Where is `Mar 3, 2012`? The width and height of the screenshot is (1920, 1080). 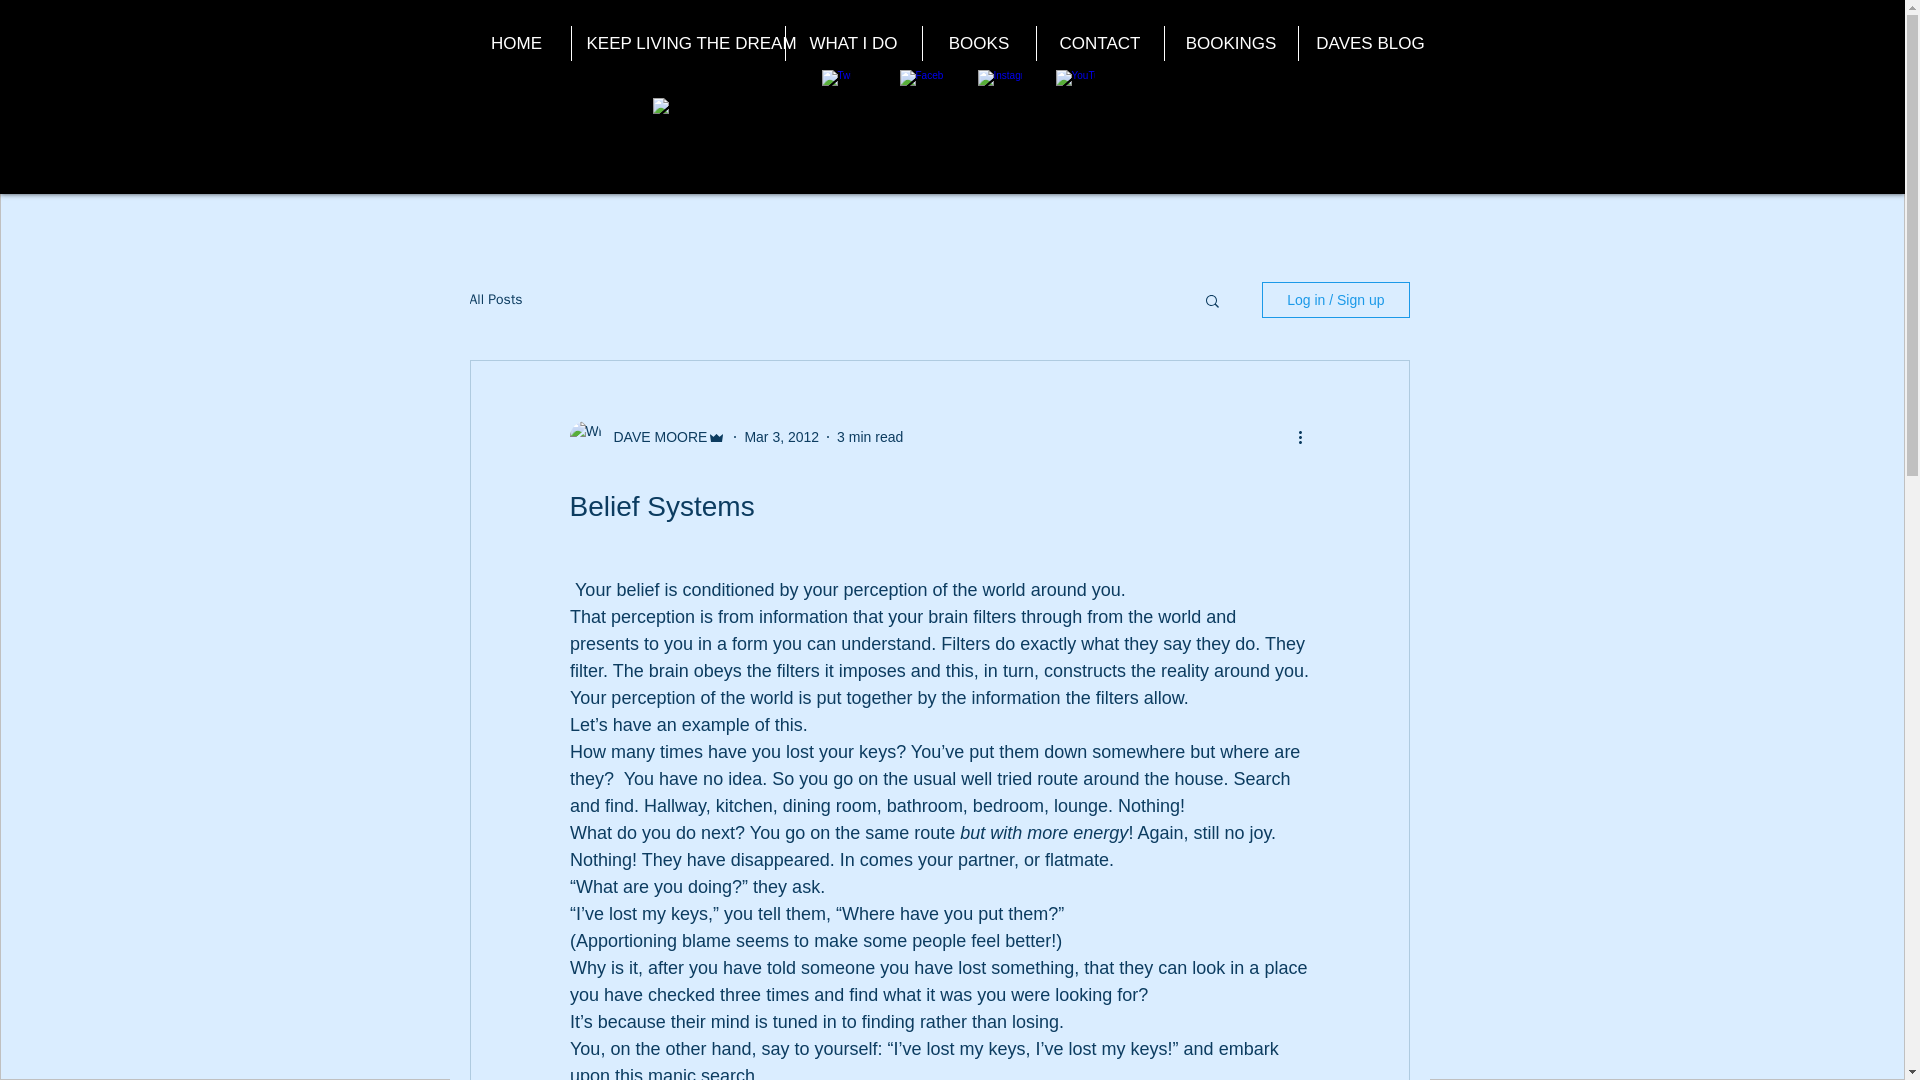
Mar 3, 2012 is located at coordinates (782, 435).